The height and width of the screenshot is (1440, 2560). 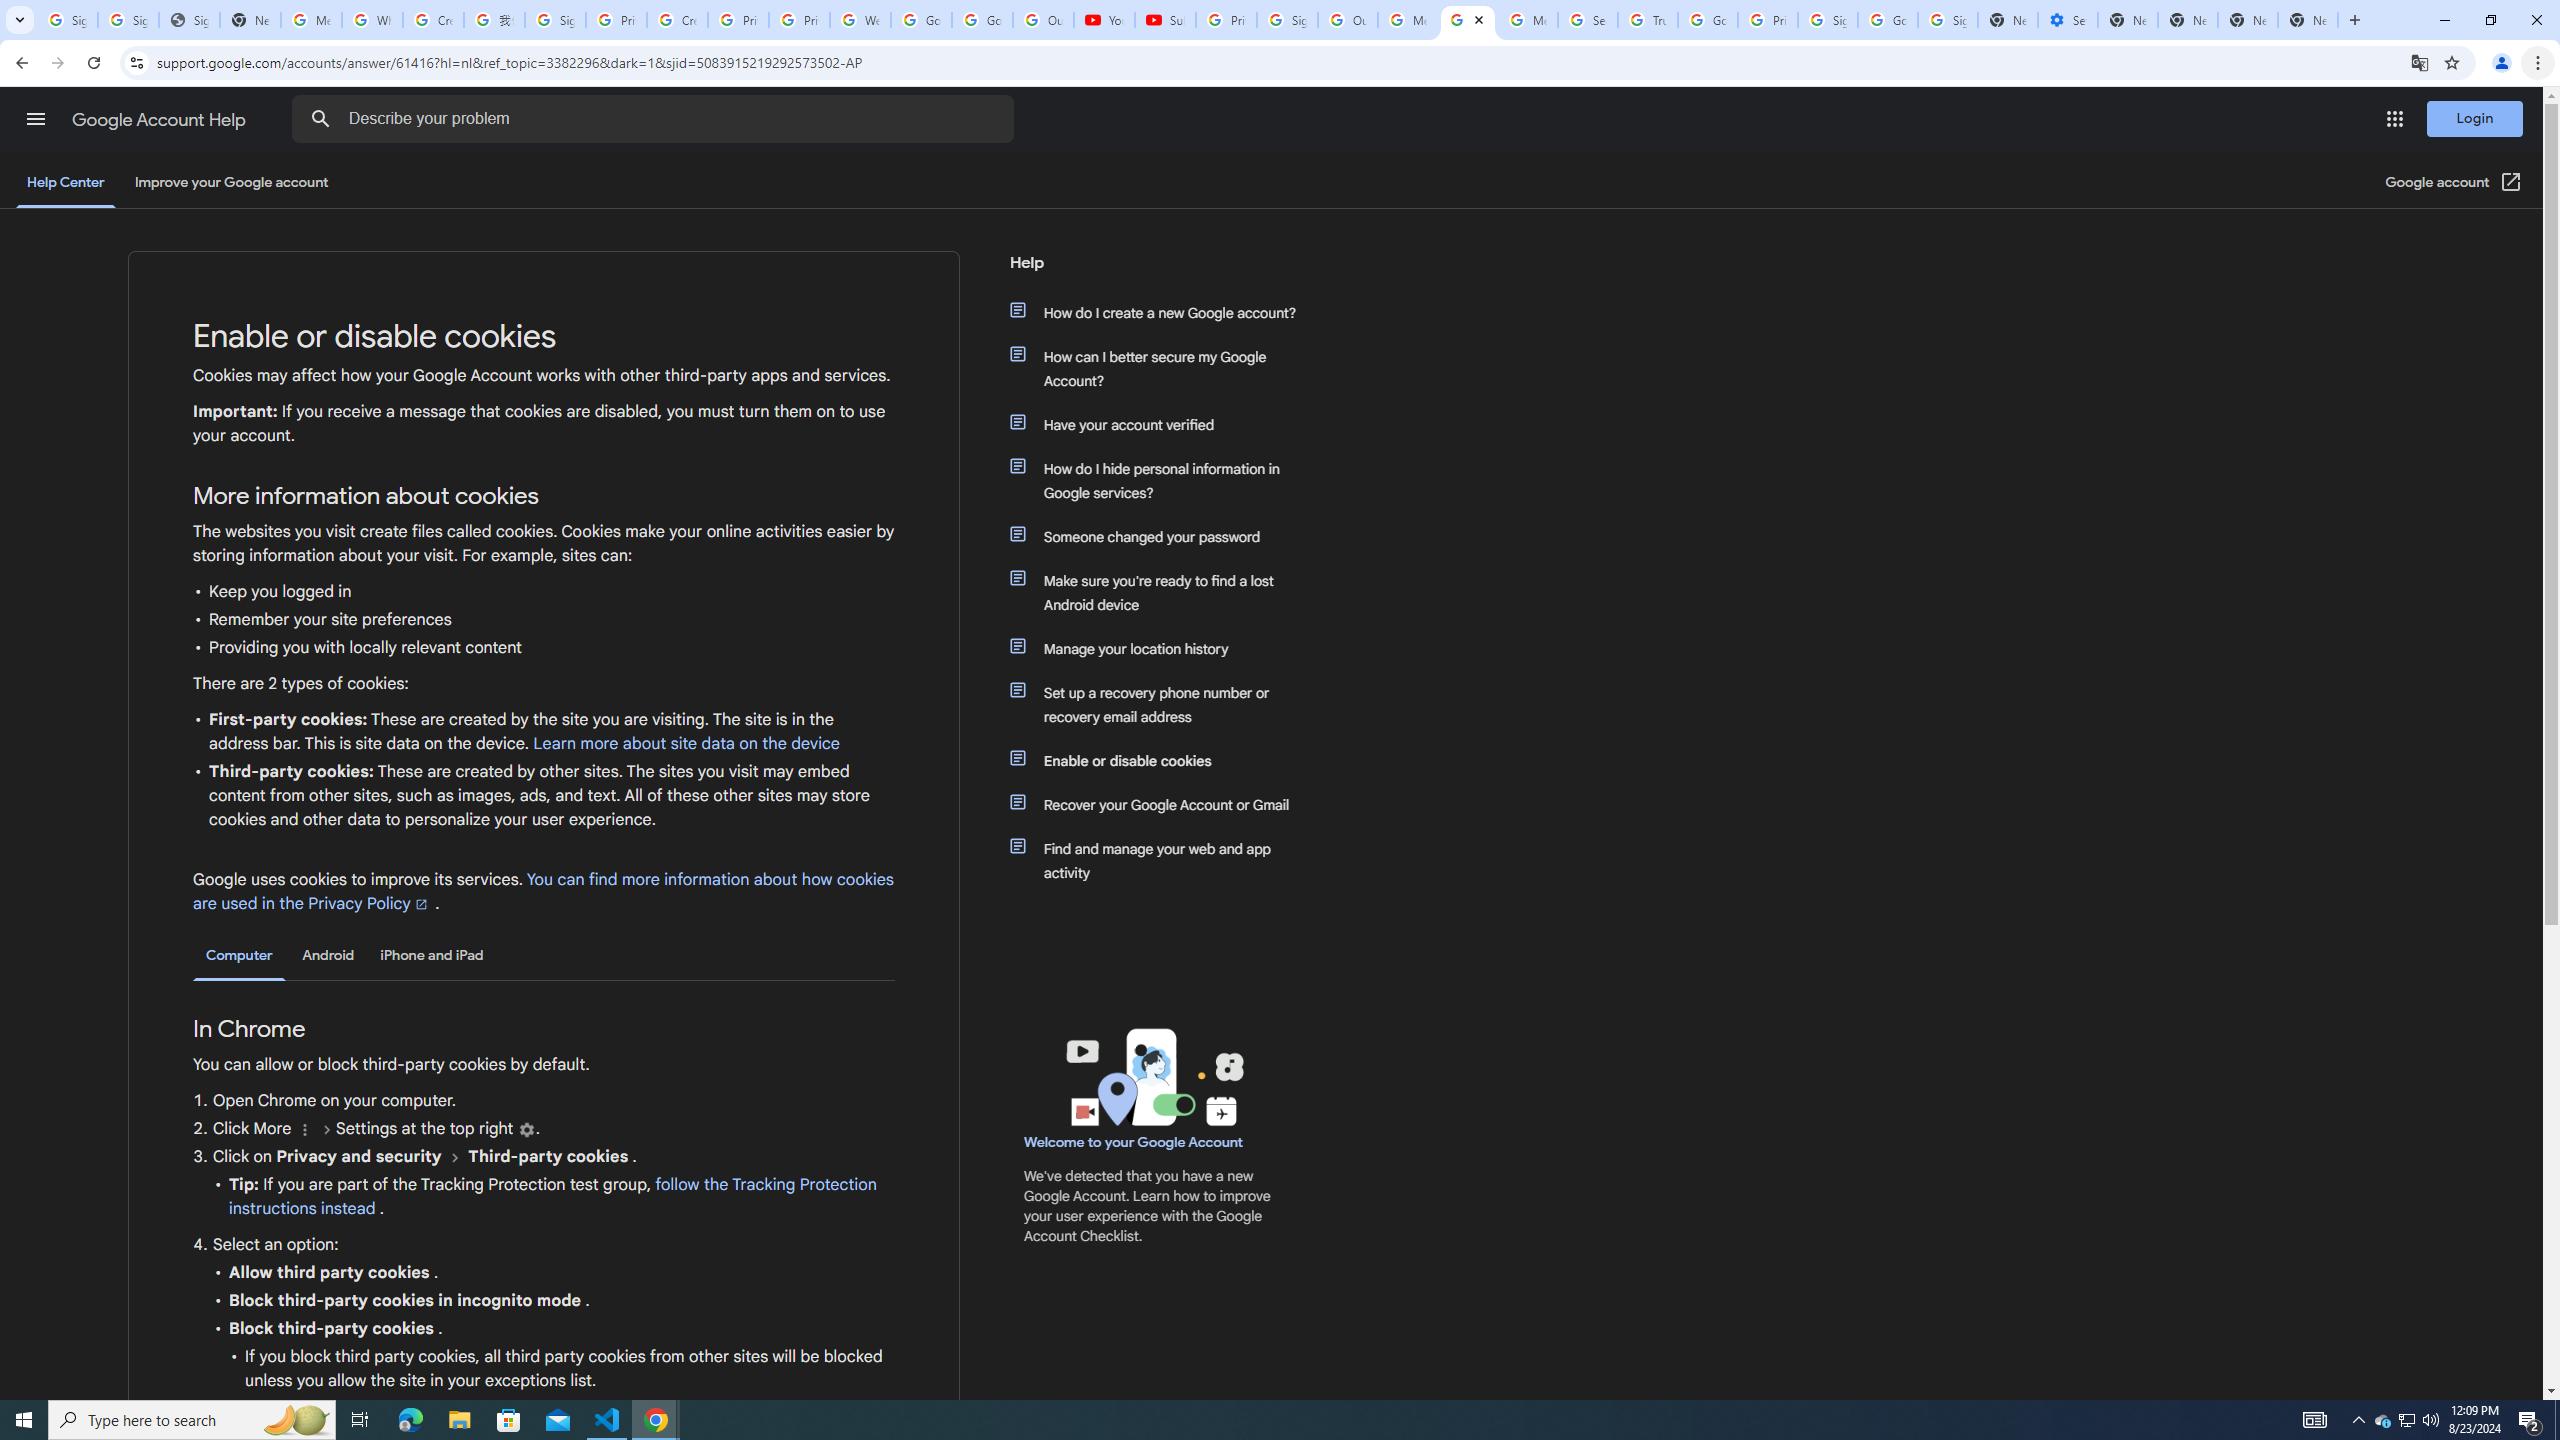 I want to click on Subscriptions - YouTube, so click(x=1166, y=20).